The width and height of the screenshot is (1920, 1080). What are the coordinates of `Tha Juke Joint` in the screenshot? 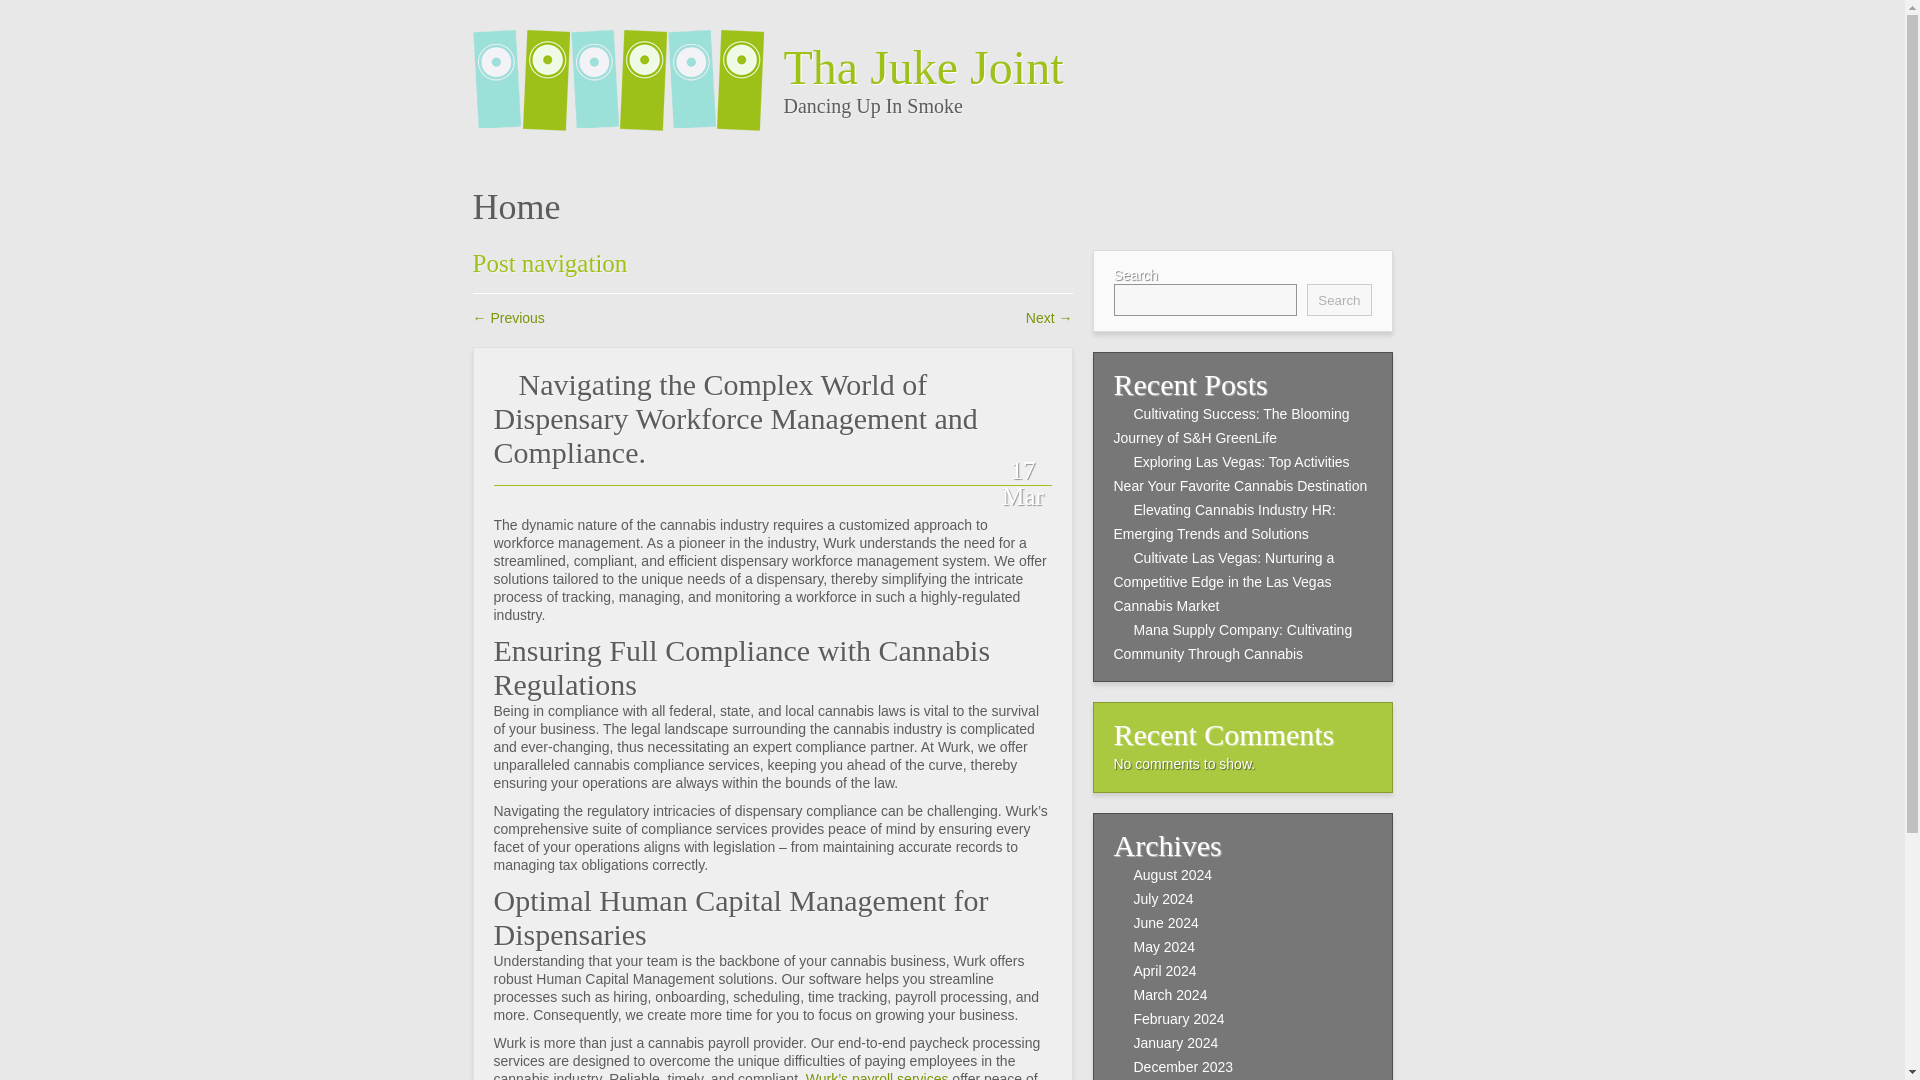 It's located at (1106, 67).